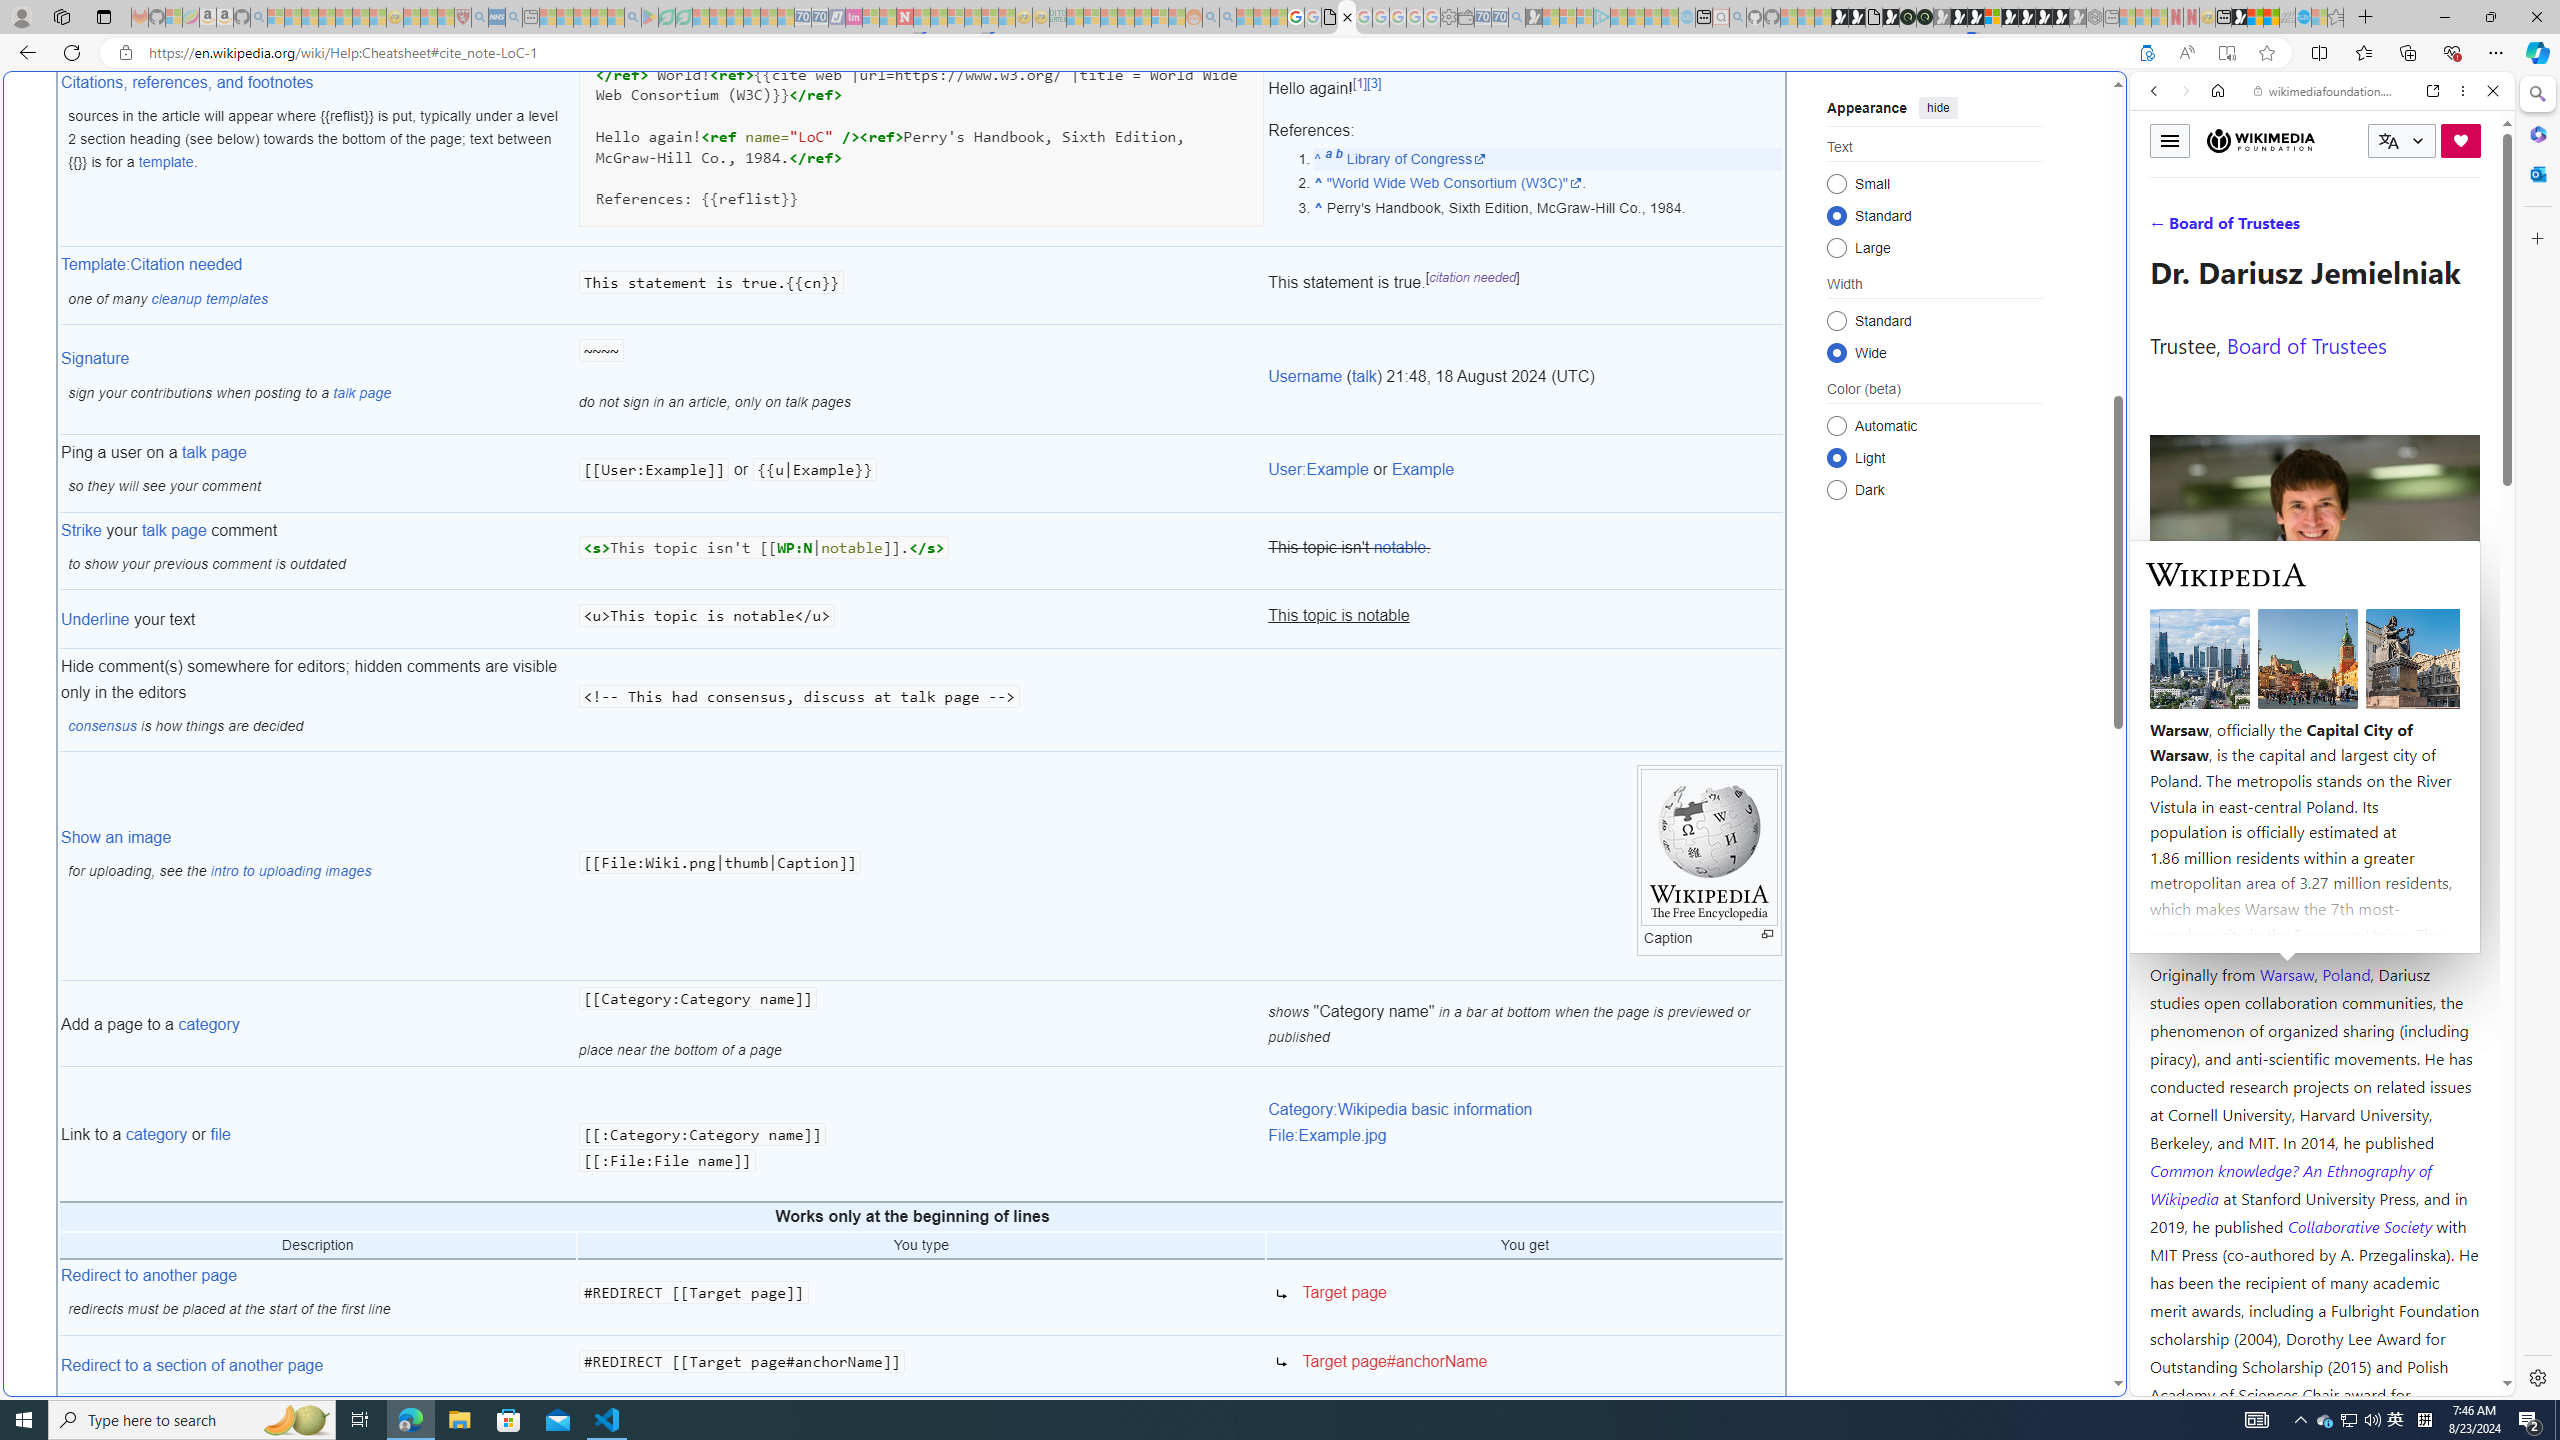 This screenshot has height=1440, width=2560. Describe the element at coordinates (317, 1366) in the screenshot. I see `Redirect to a section of another page` at that location.